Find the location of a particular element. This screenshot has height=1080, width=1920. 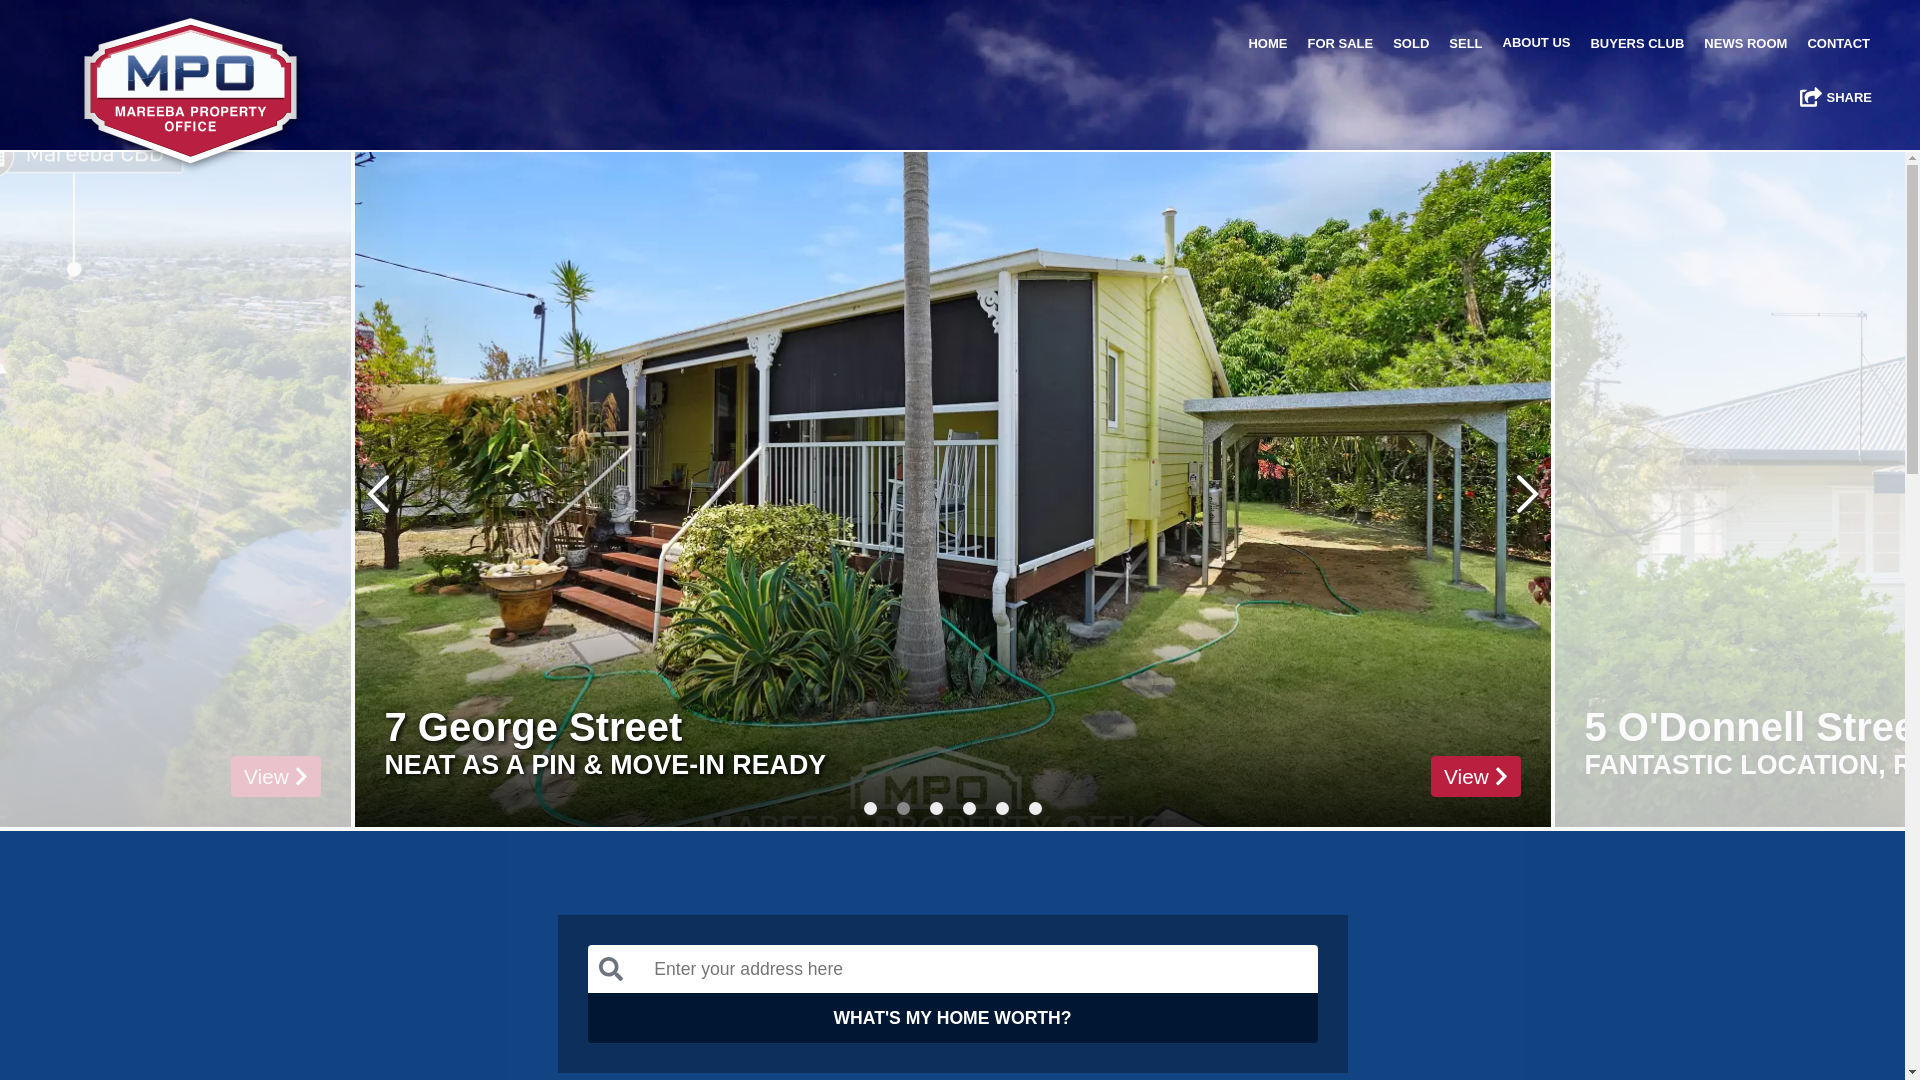

BUYERS CLUB is located at coordinates (1637, 44).